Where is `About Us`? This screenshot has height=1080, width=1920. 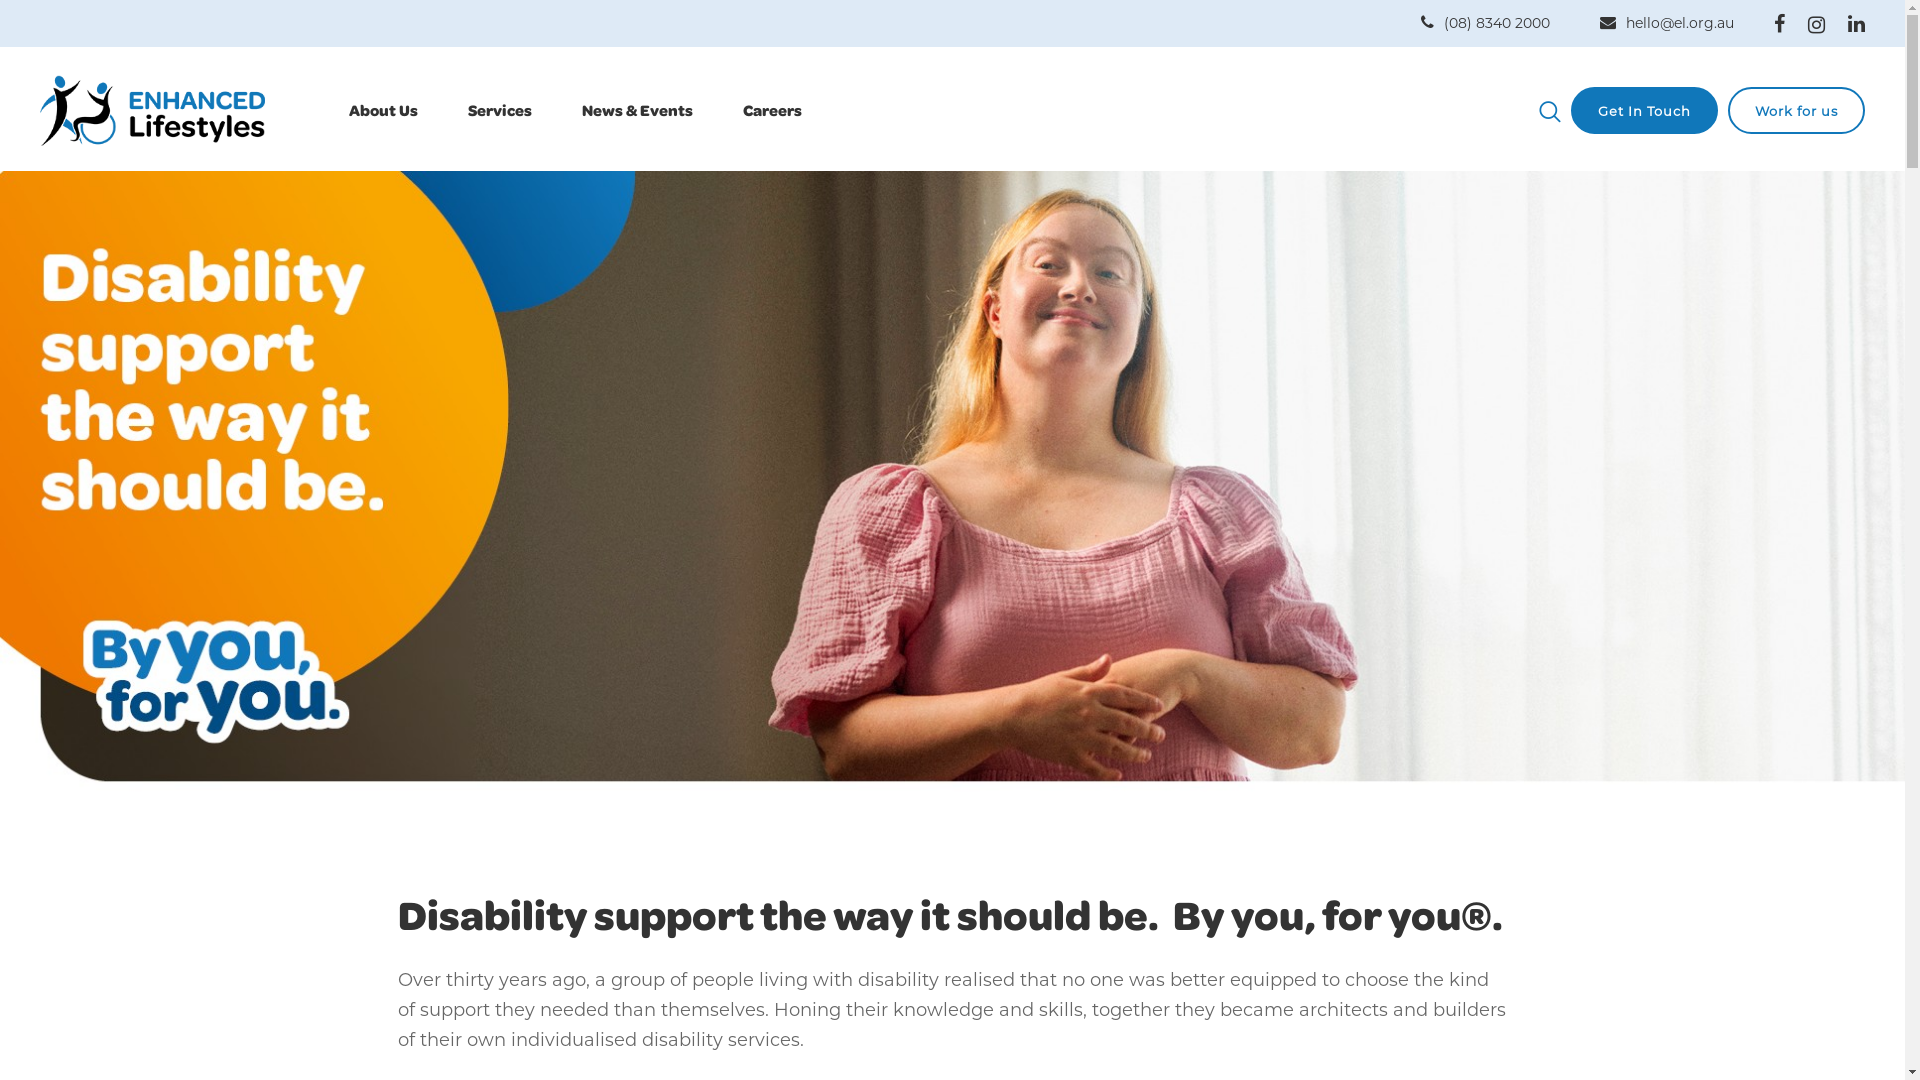 About Us is located at coordinates (384, 110).